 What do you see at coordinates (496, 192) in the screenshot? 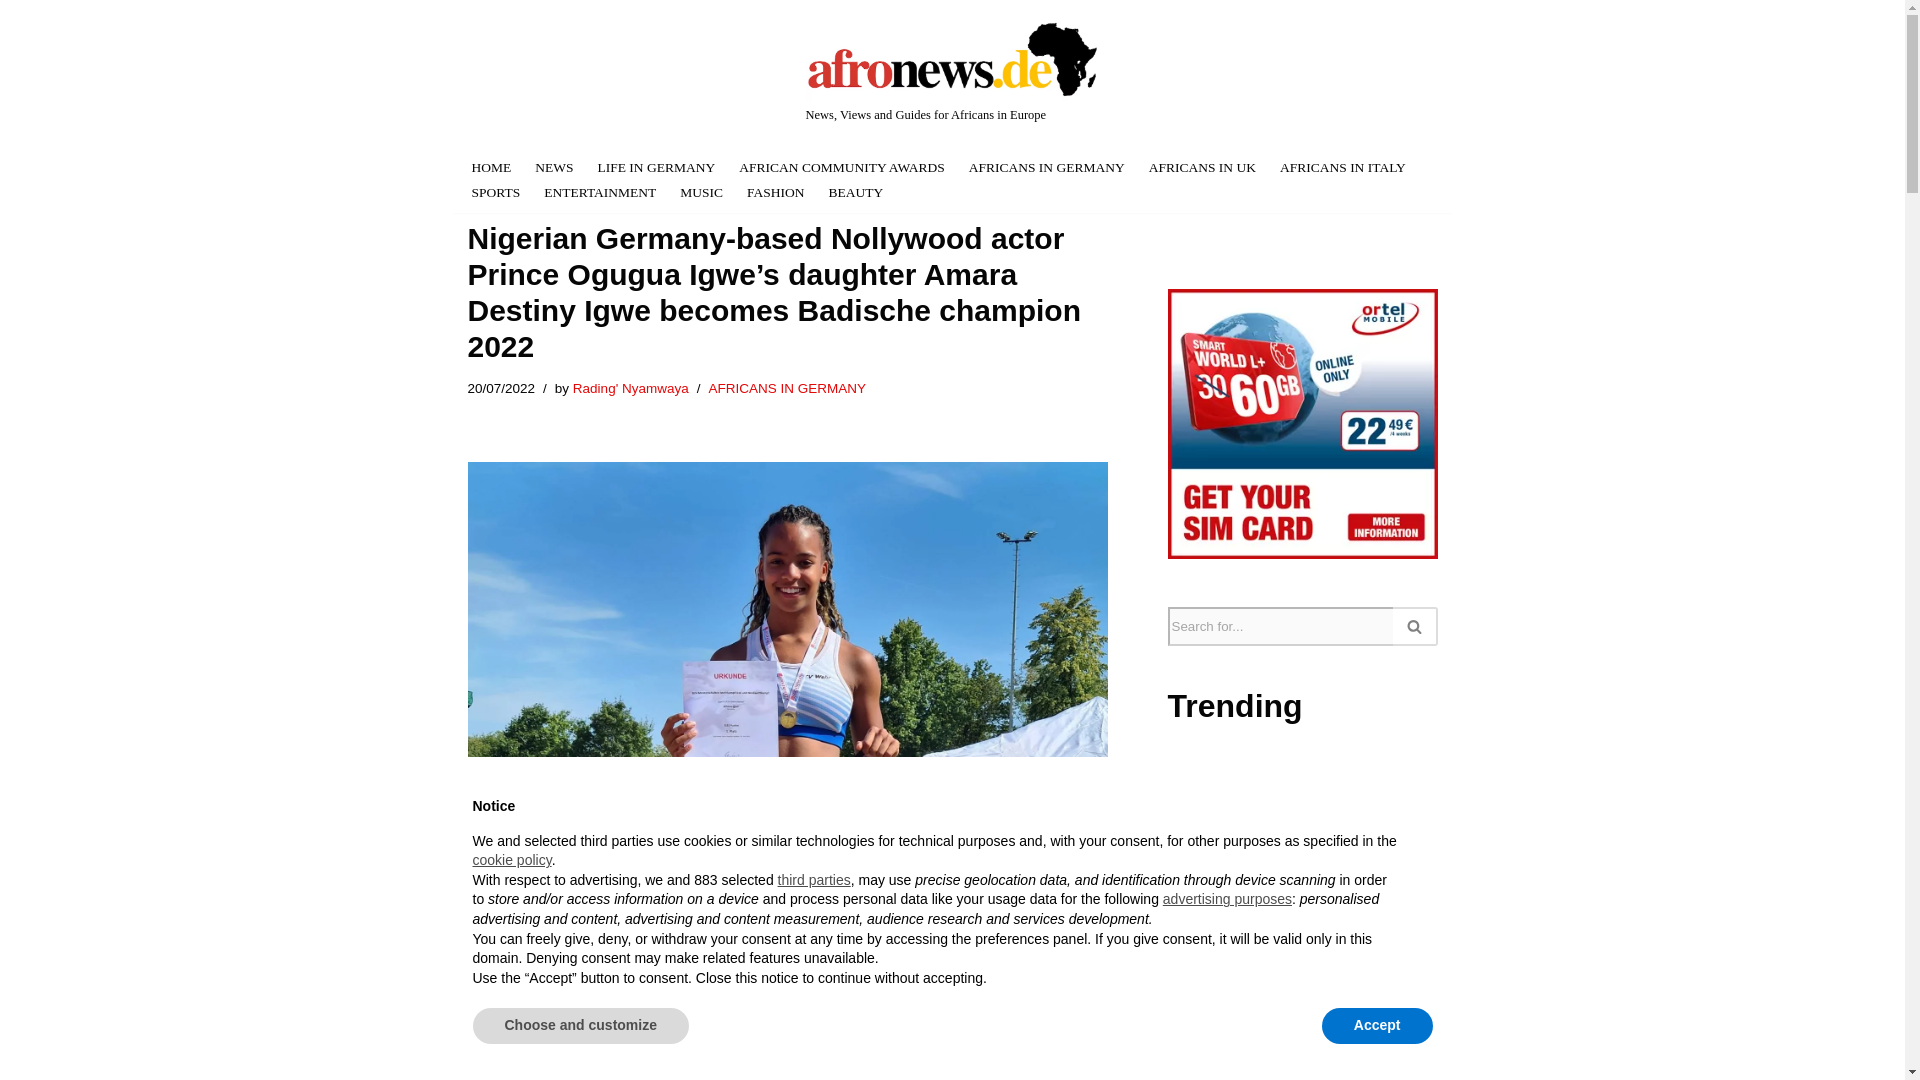
I see `SPORTS` at bounding box center [496, 192].